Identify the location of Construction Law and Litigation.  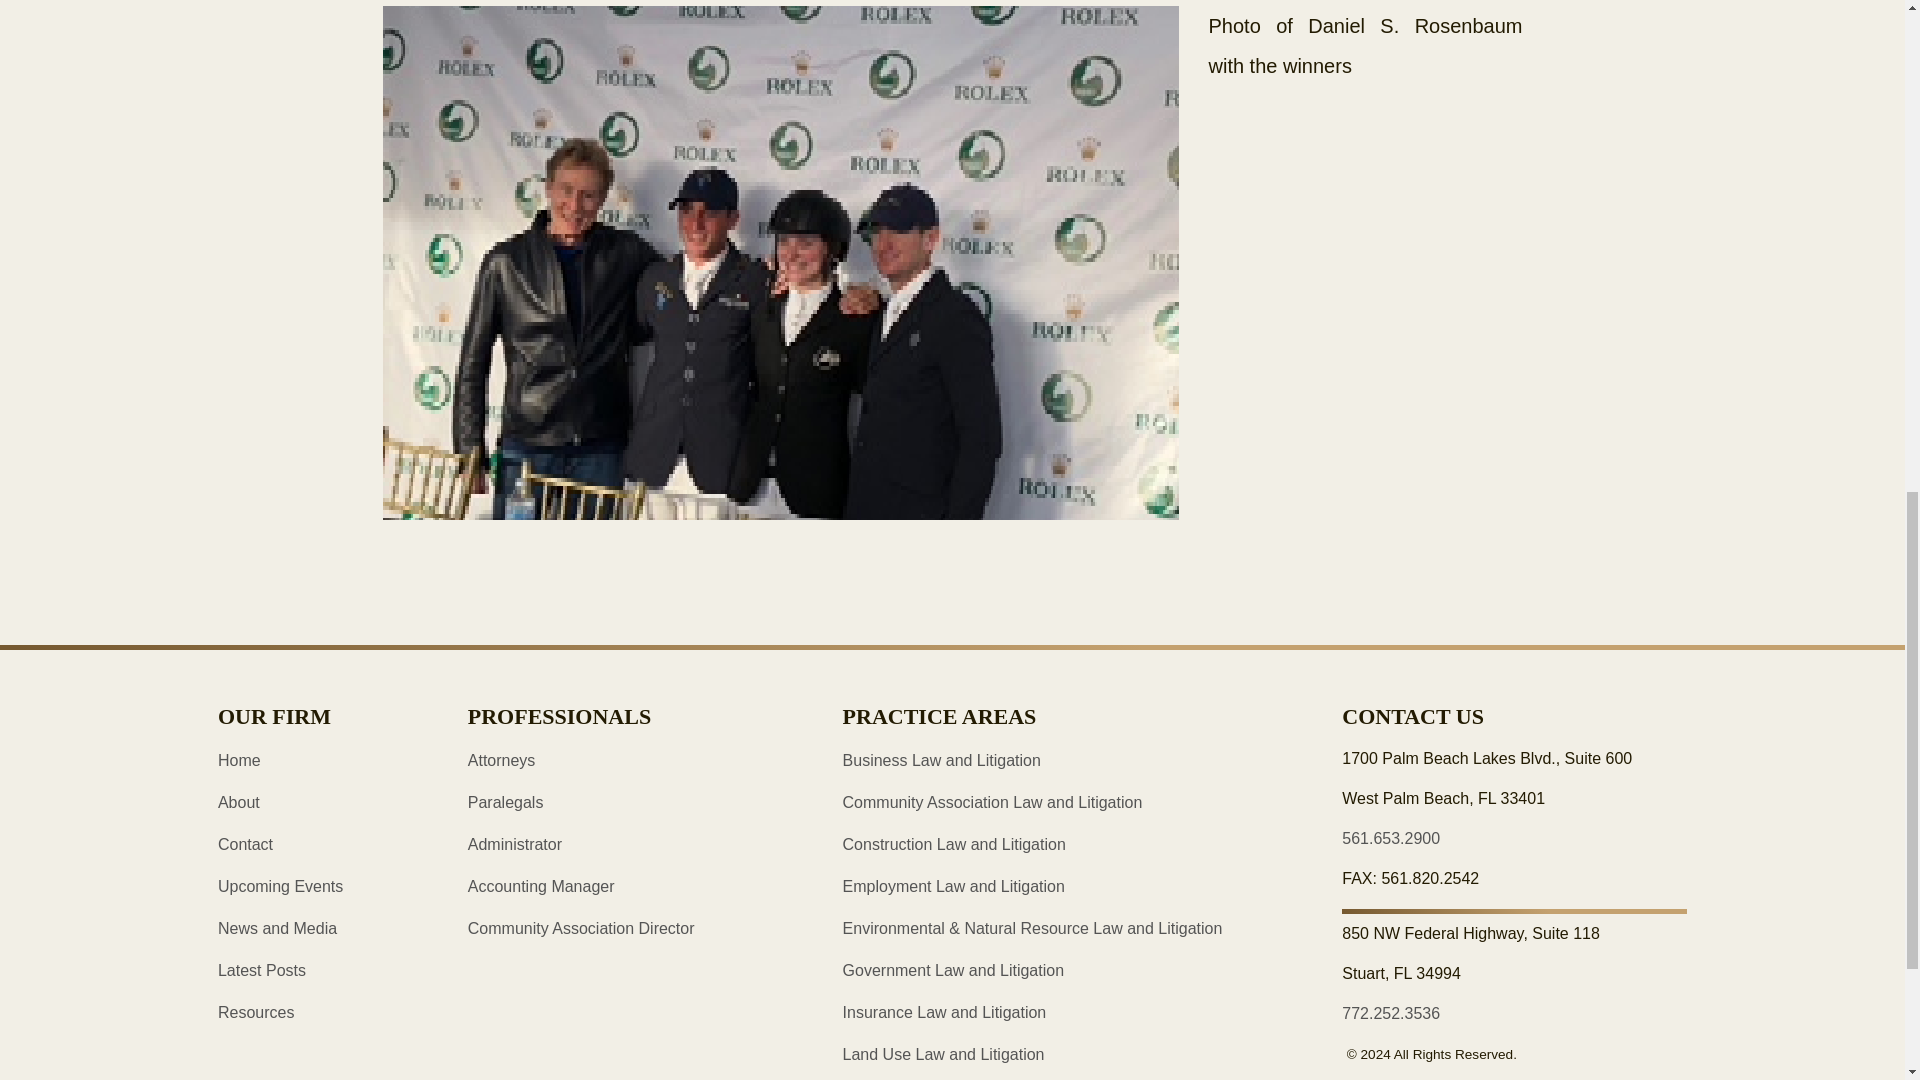
(954, 844).